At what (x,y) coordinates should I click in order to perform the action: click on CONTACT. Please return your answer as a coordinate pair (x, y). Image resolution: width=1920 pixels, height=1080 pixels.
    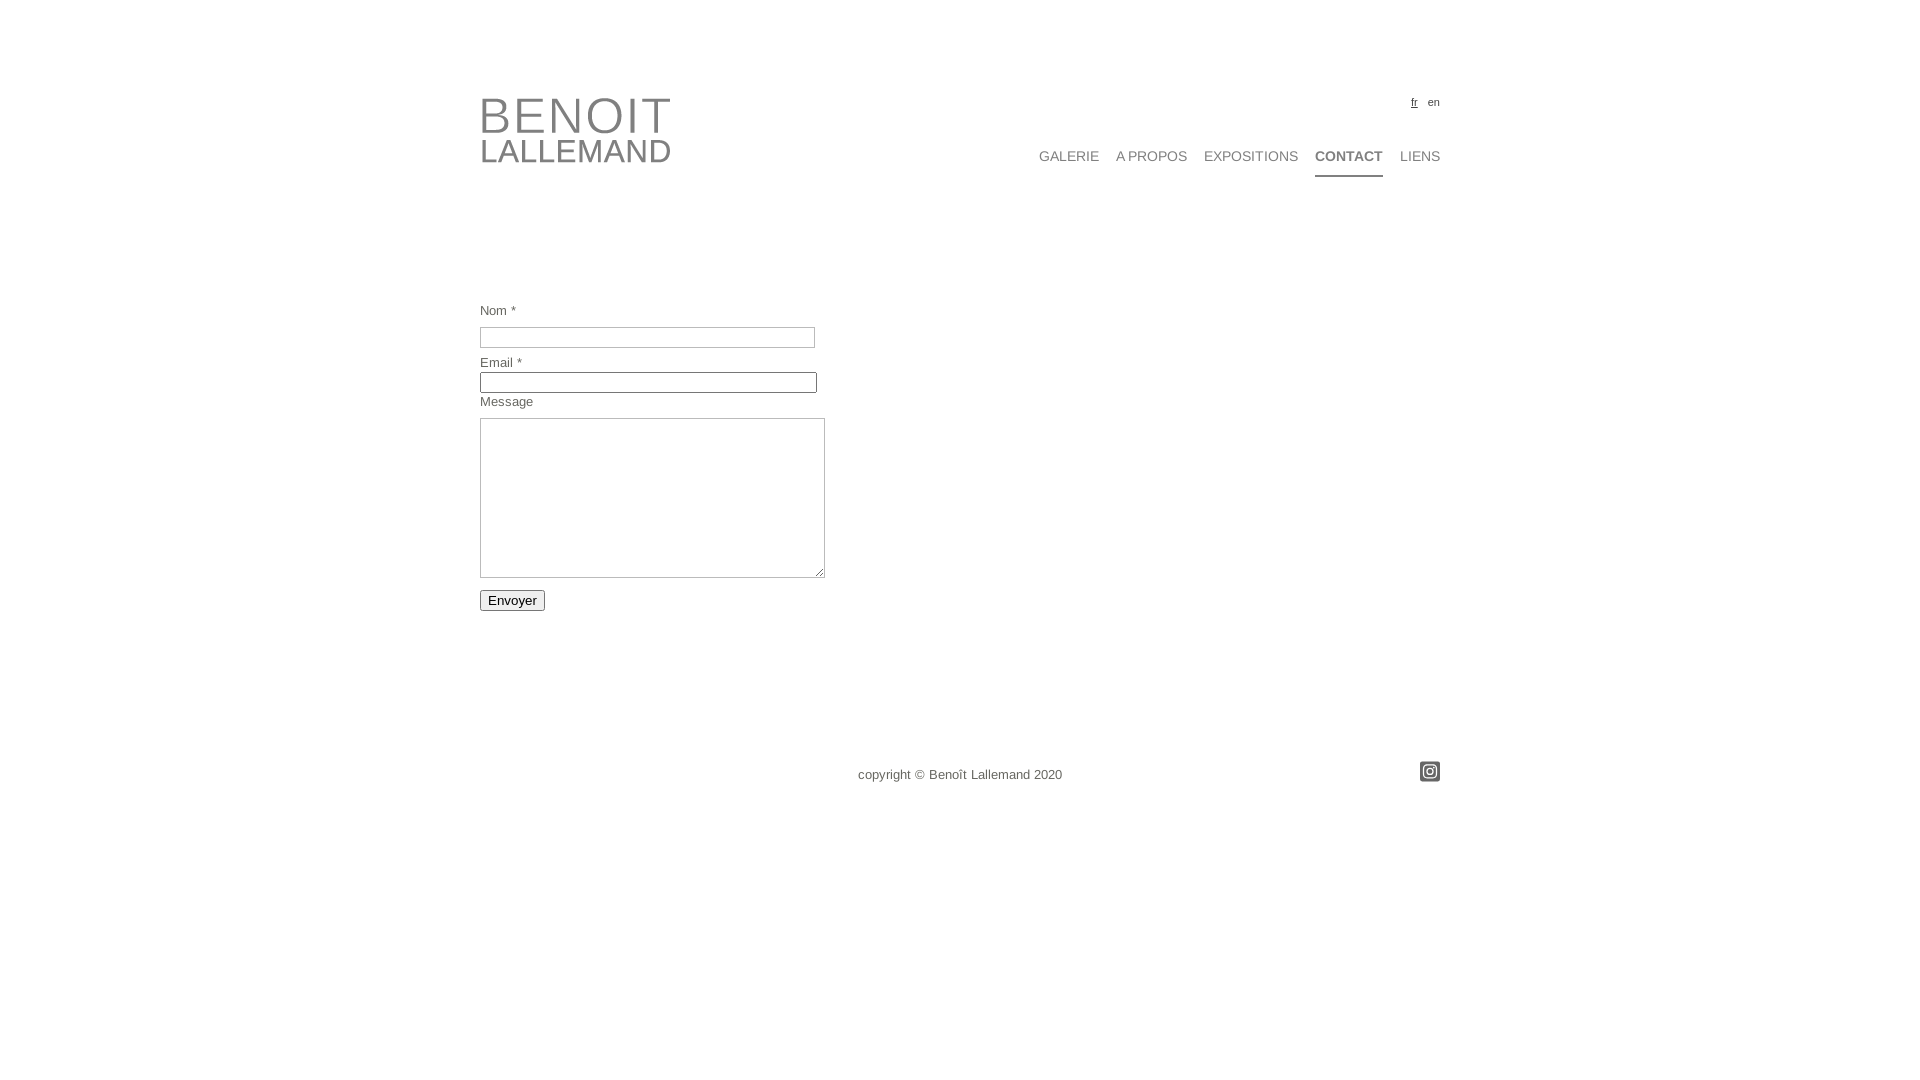
    Looking at the image, I should click on (1349, 162).